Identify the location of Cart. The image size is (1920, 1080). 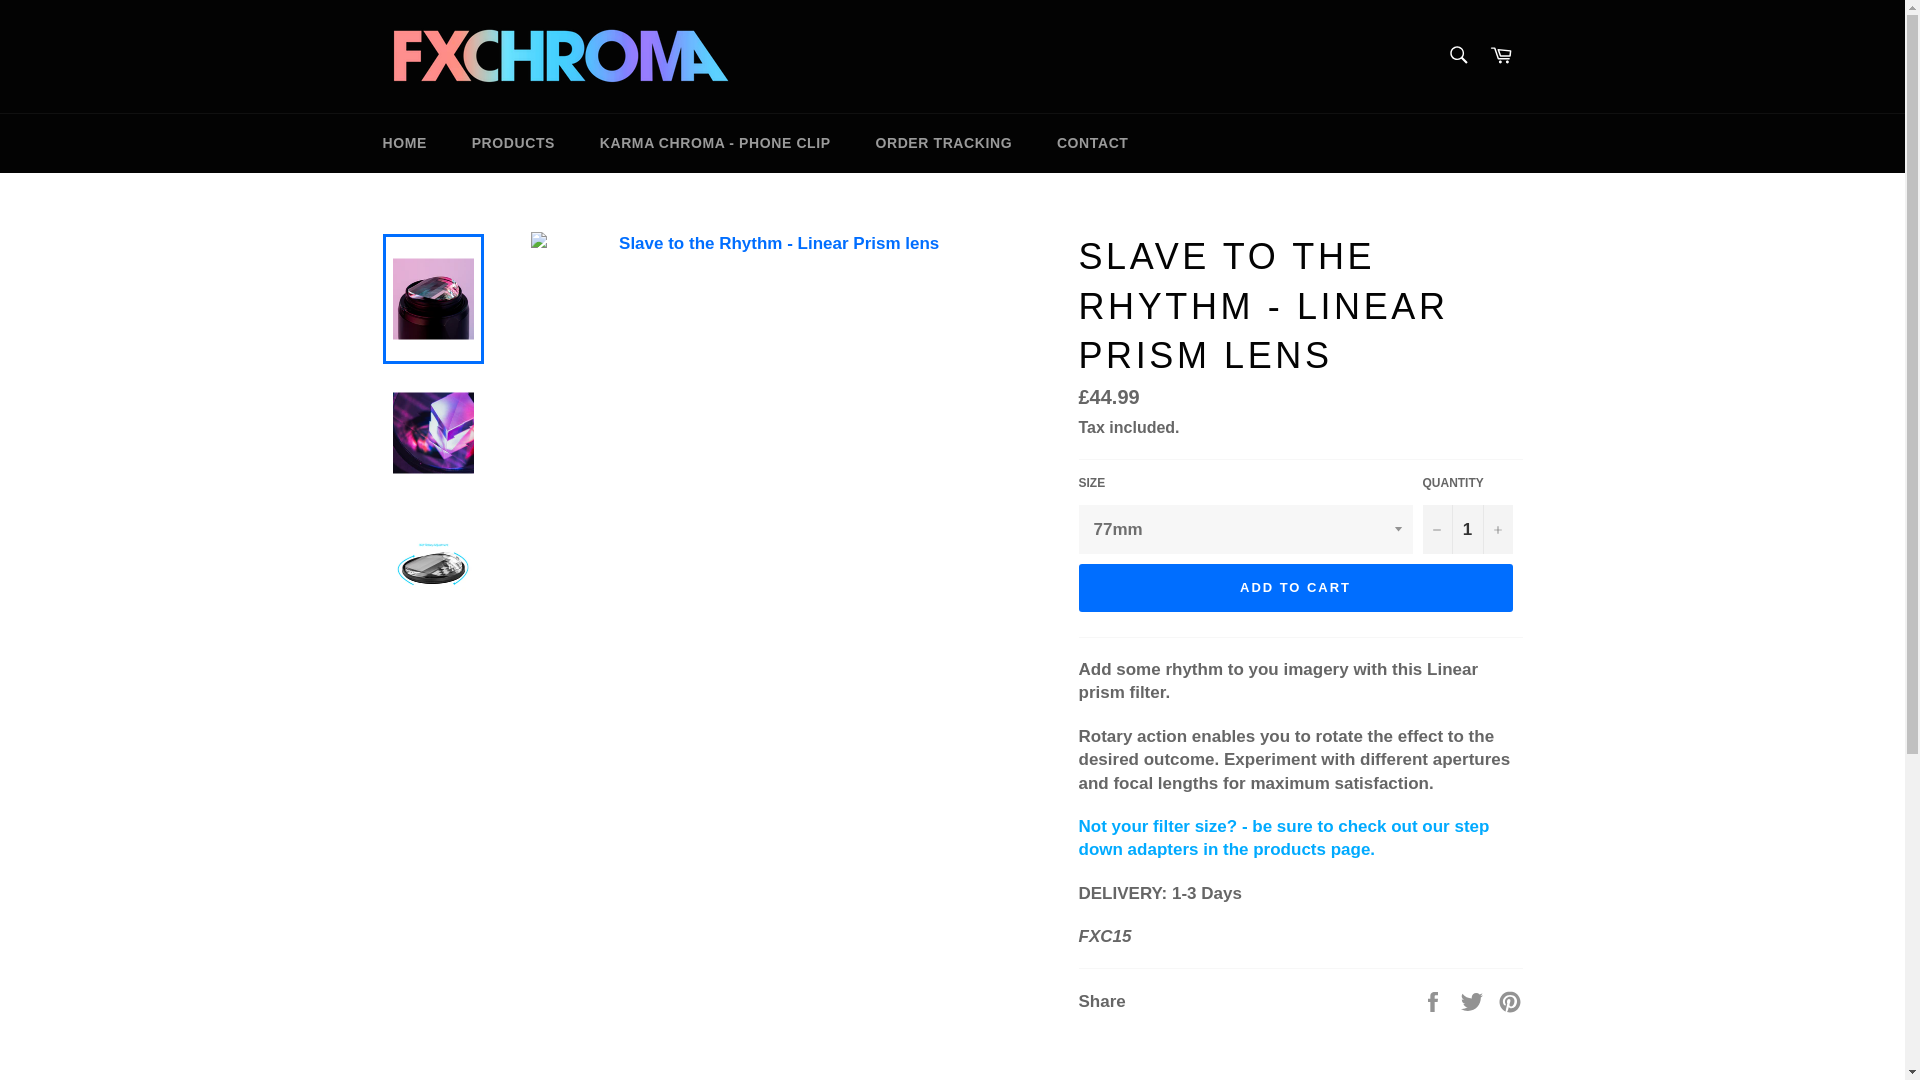
(1501, 56).